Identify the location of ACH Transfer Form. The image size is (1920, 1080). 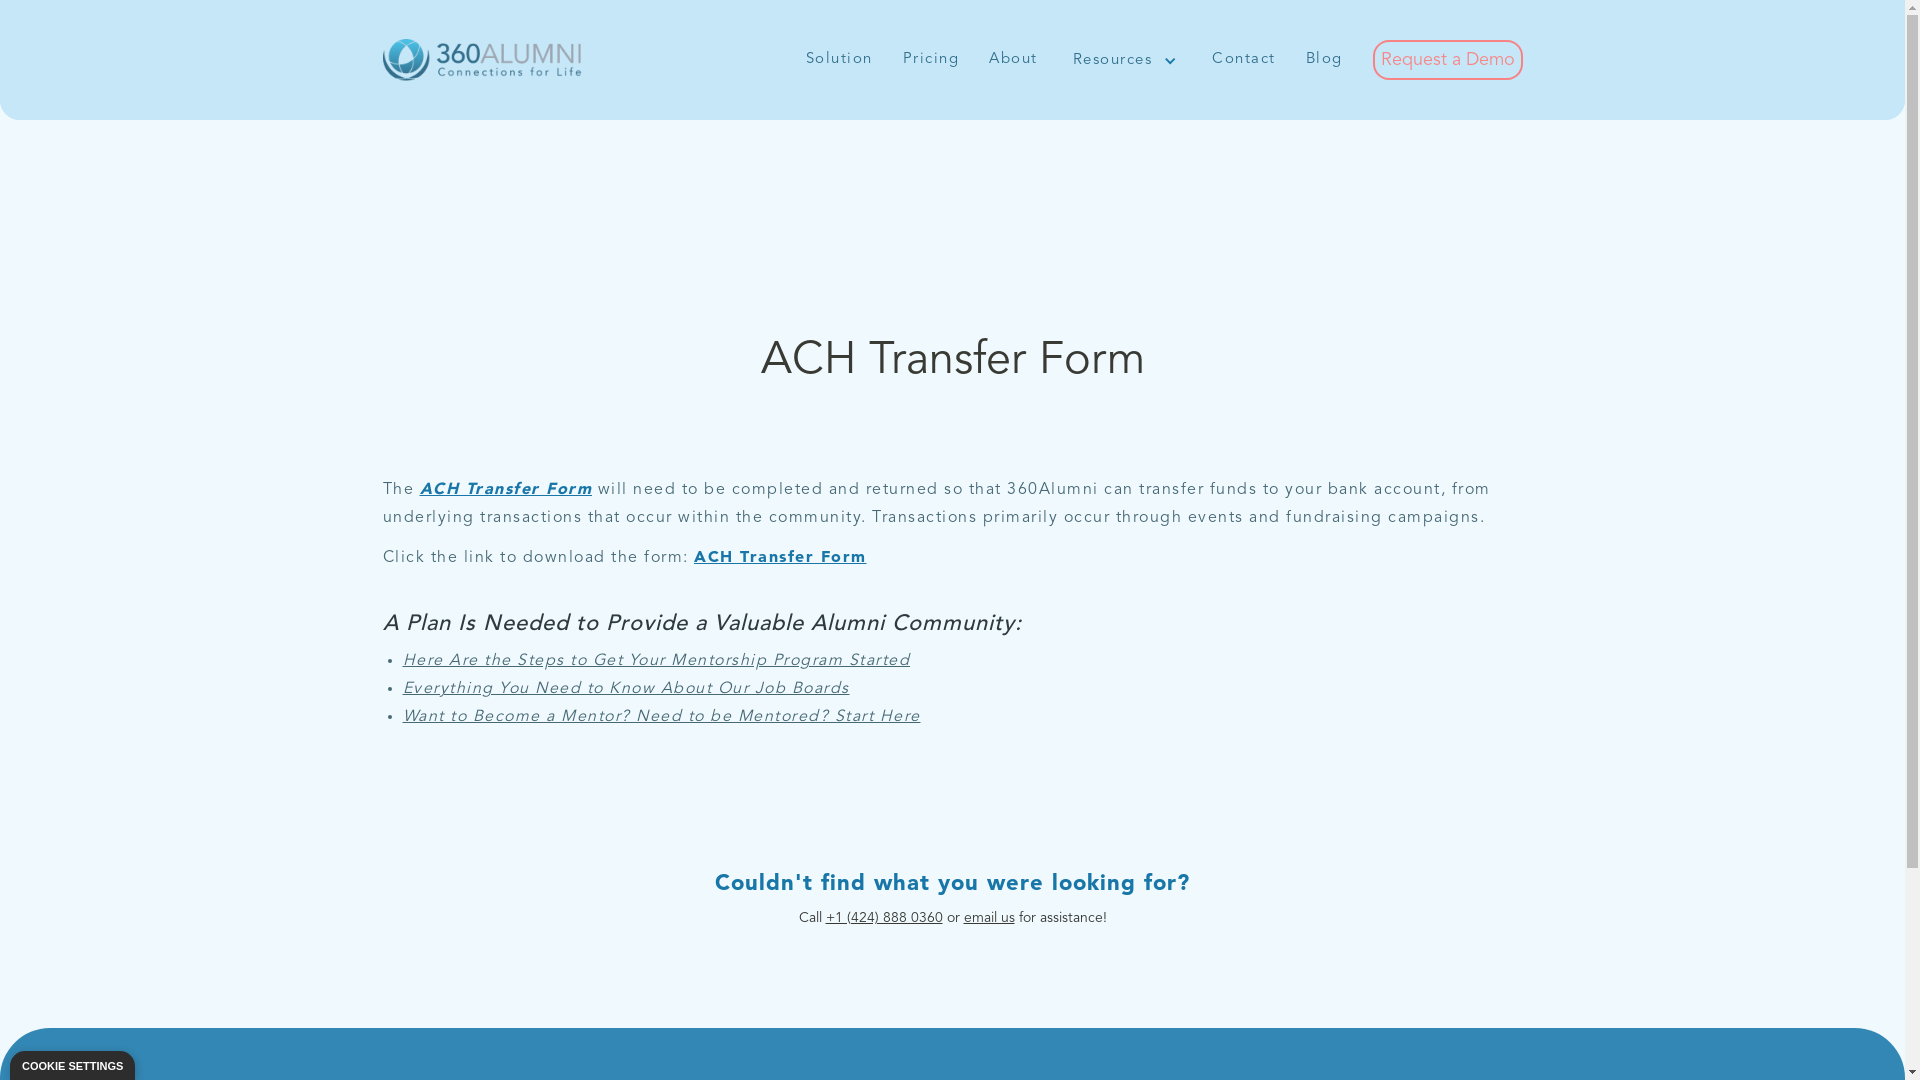
(506, 490).